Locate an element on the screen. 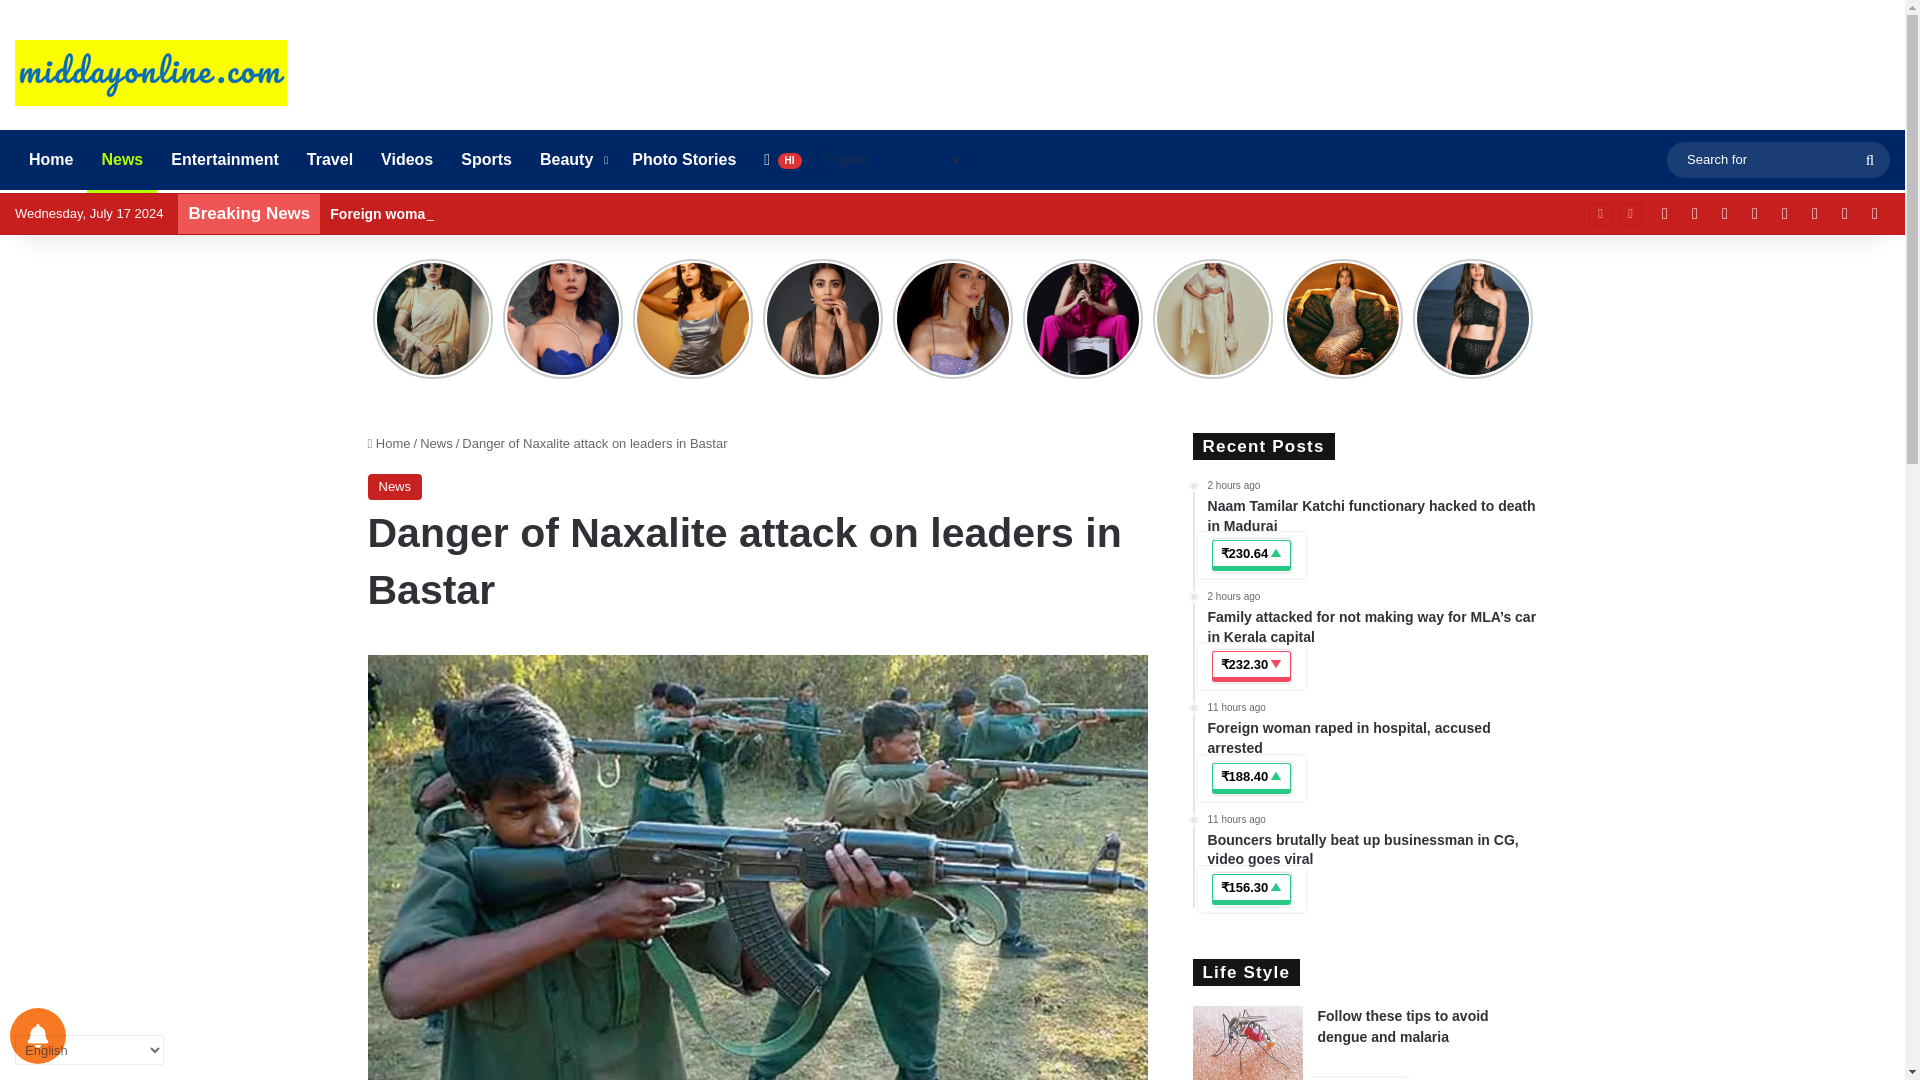 This screenshot has height=1080, width=1920. Home is located at coordinates (50, 160).